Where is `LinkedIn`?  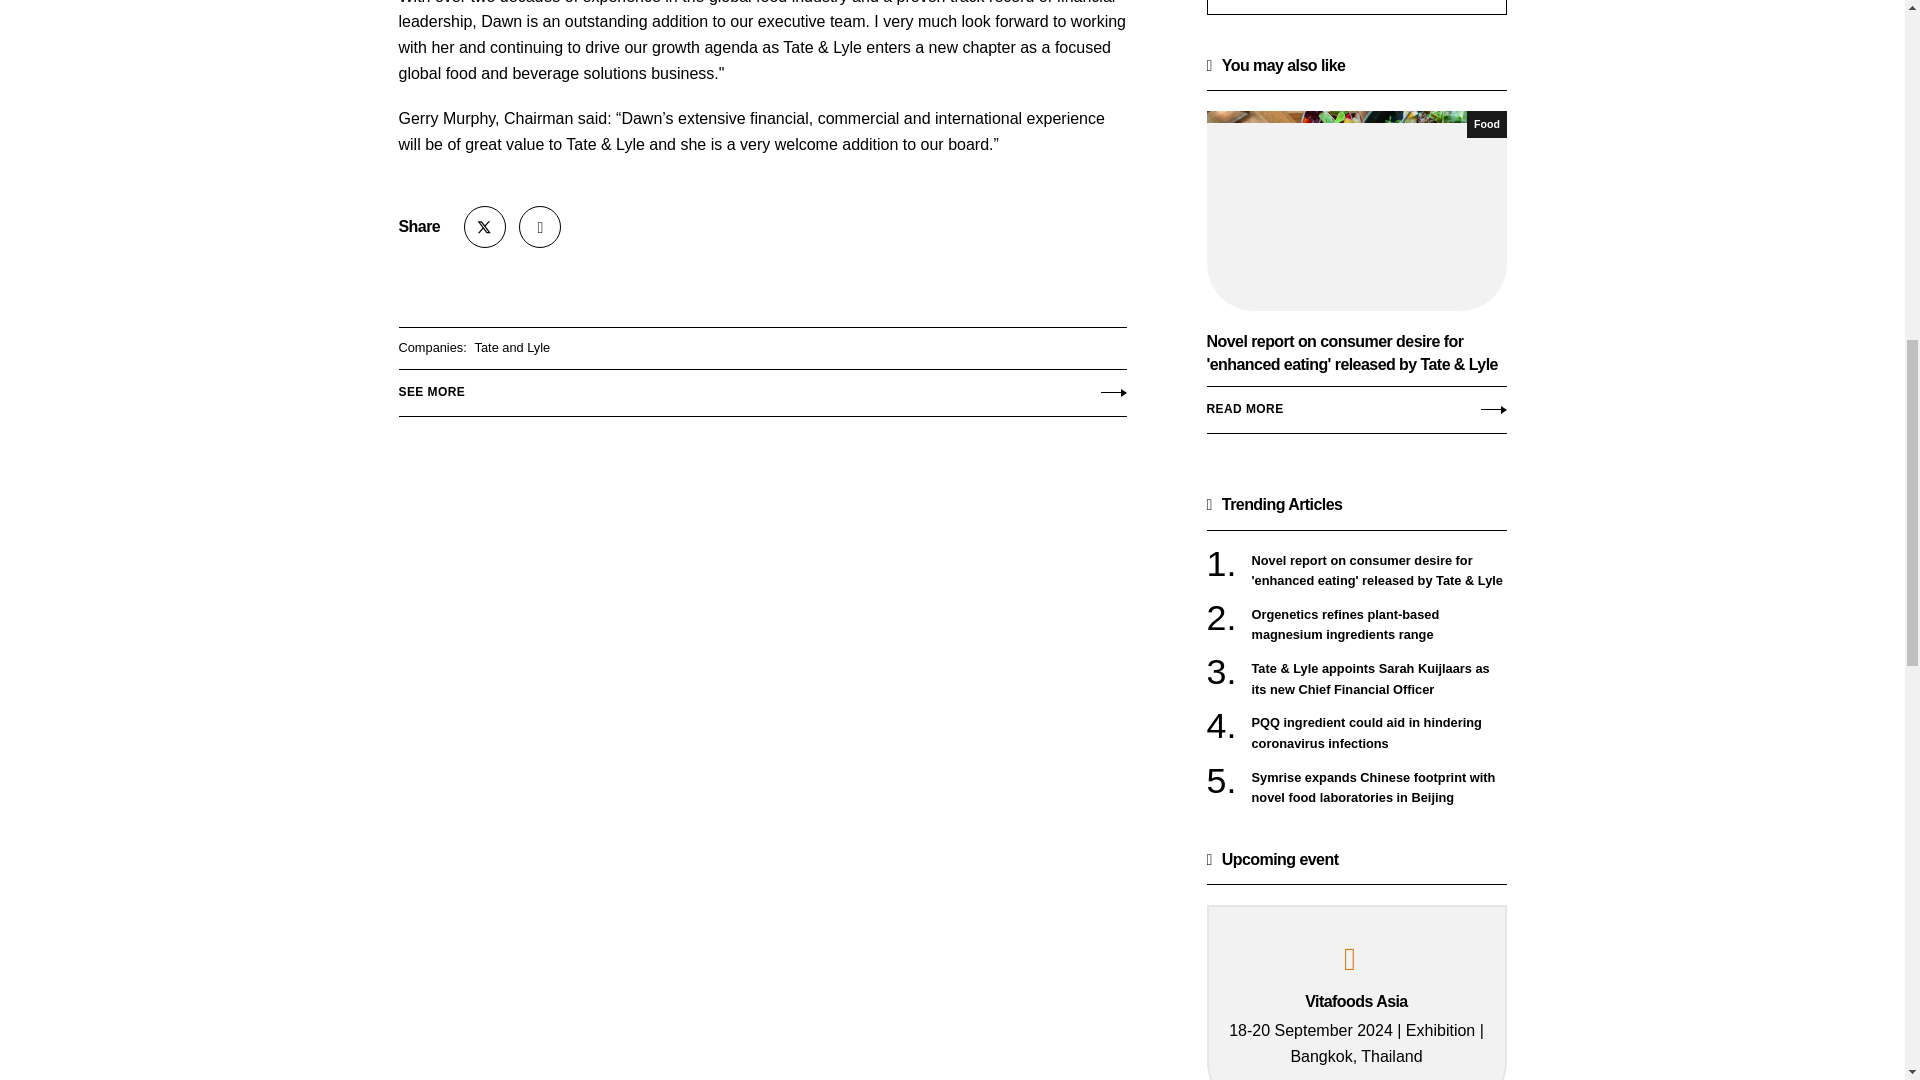
LinkedIn is located at coordinates (539, 227).